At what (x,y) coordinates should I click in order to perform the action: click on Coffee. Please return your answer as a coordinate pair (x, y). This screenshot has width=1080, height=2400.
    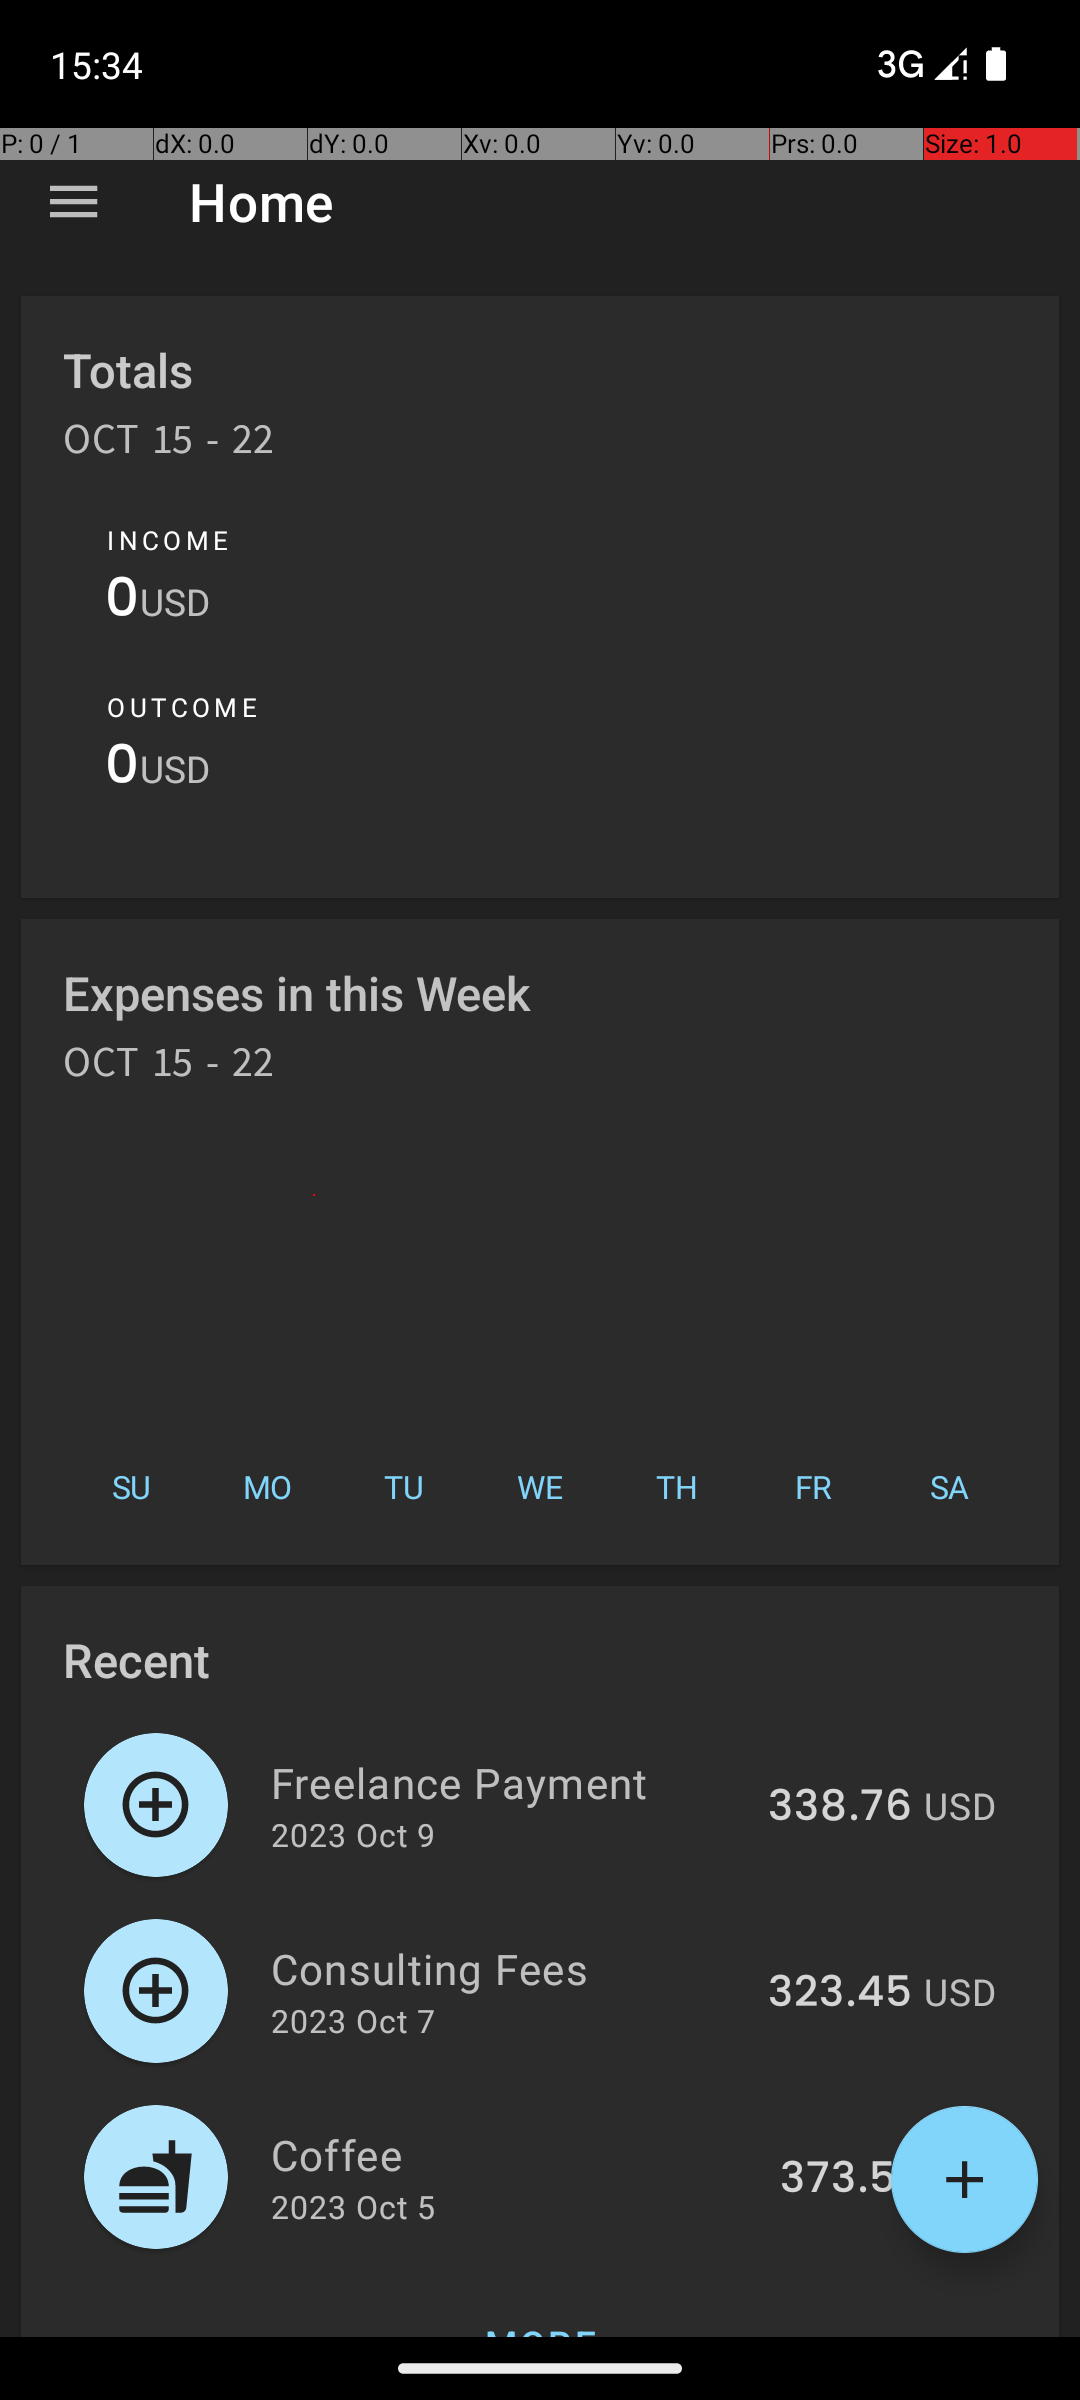
    Looking at the image, I should click on (514, 2154).